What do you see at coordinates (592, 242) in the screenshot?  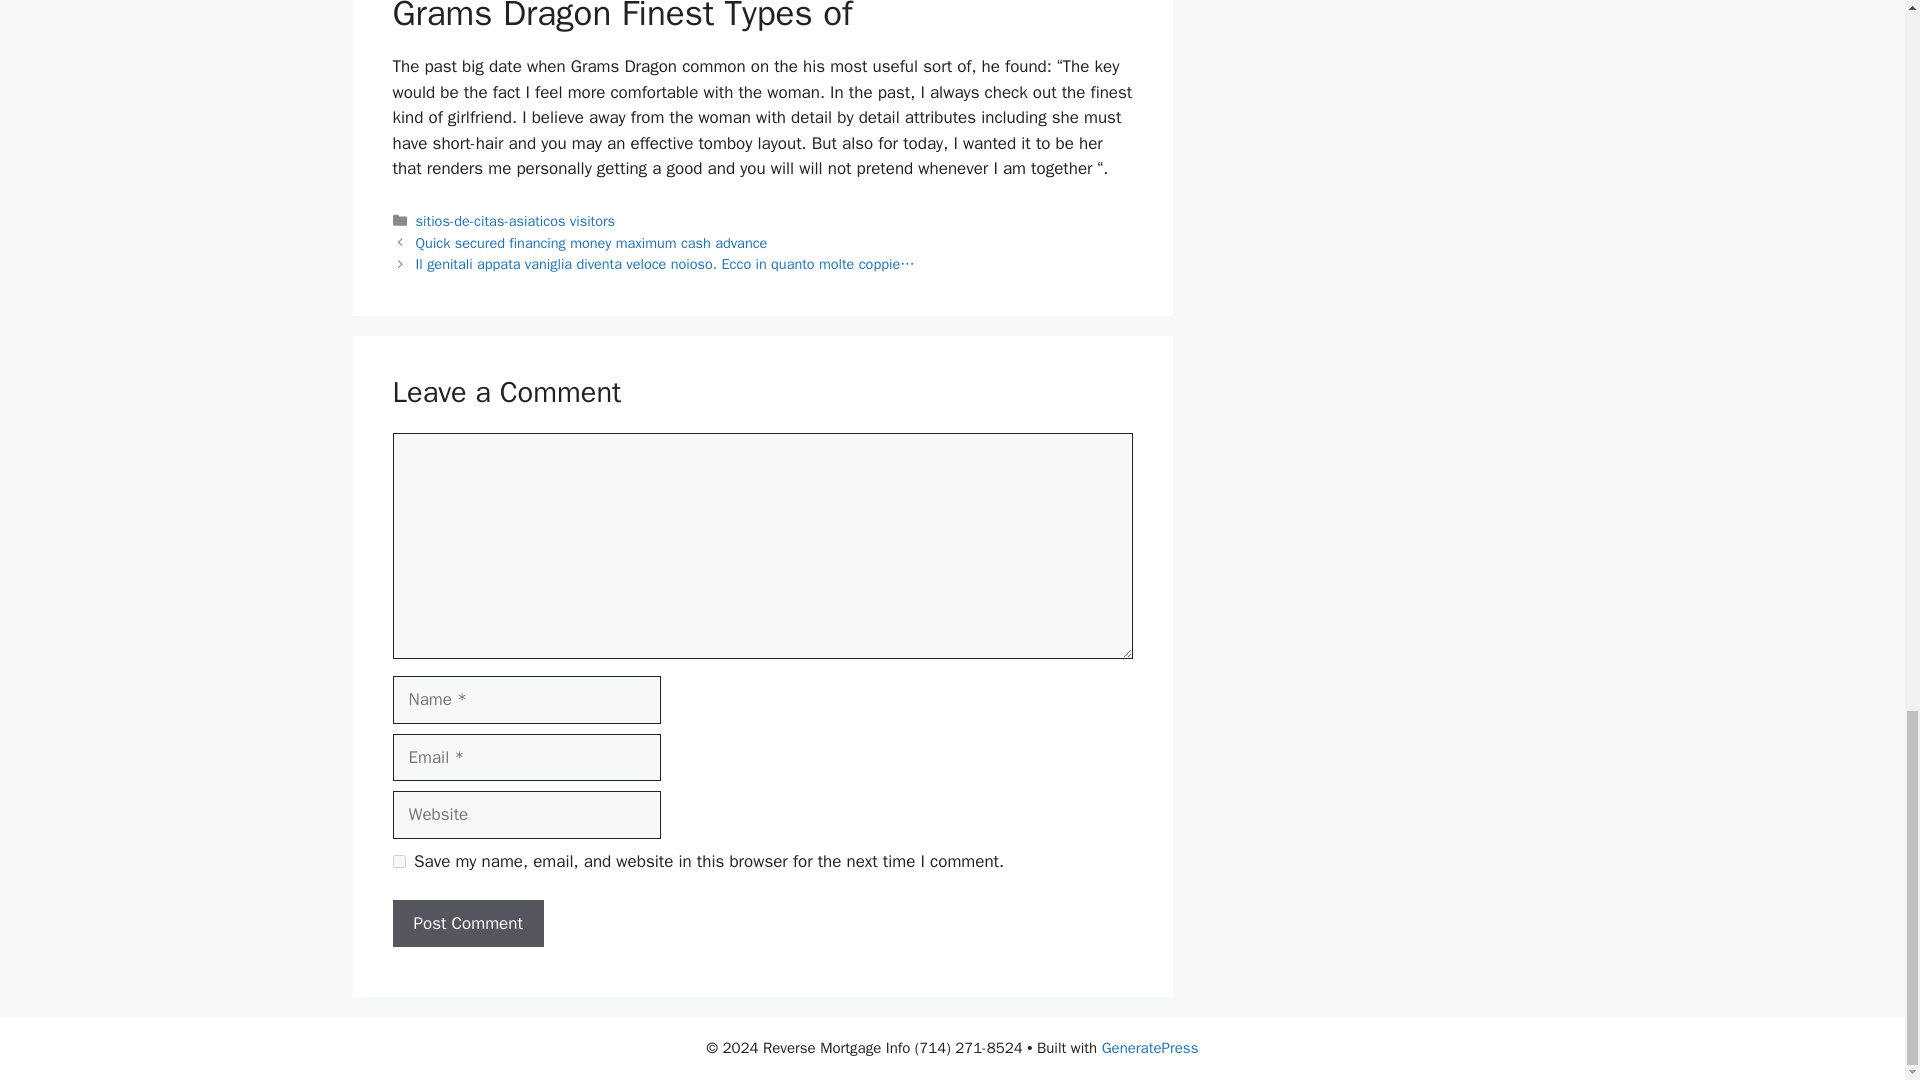 I see `Quick secured financing money maximum cash advance` at bounding box center [592, 242].